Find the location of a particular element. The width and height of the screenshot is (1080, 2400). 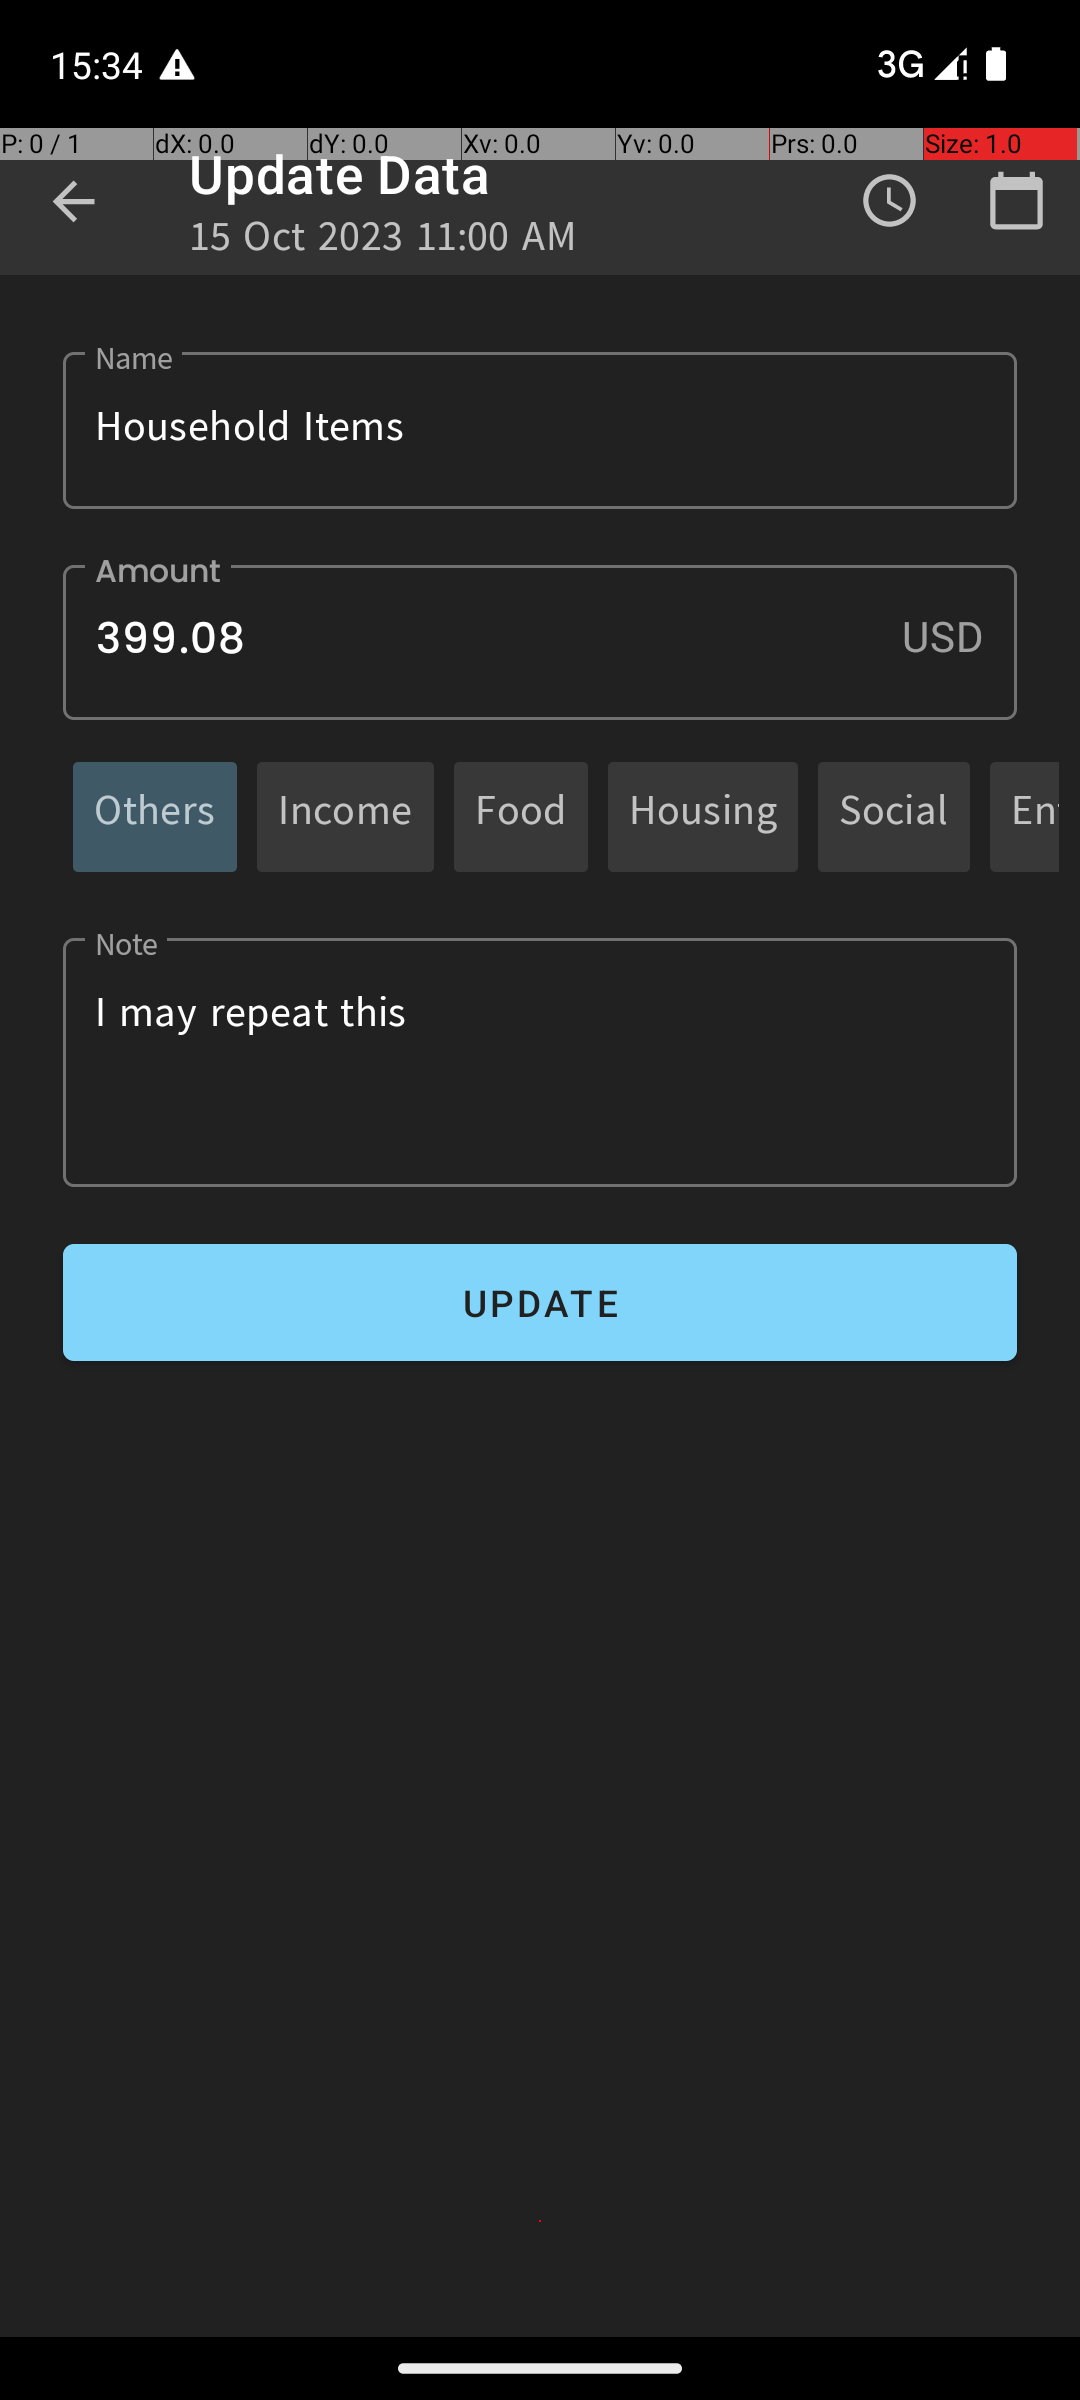

15 Oct 2023 11:00 AM is located at coordinates (383, 242).